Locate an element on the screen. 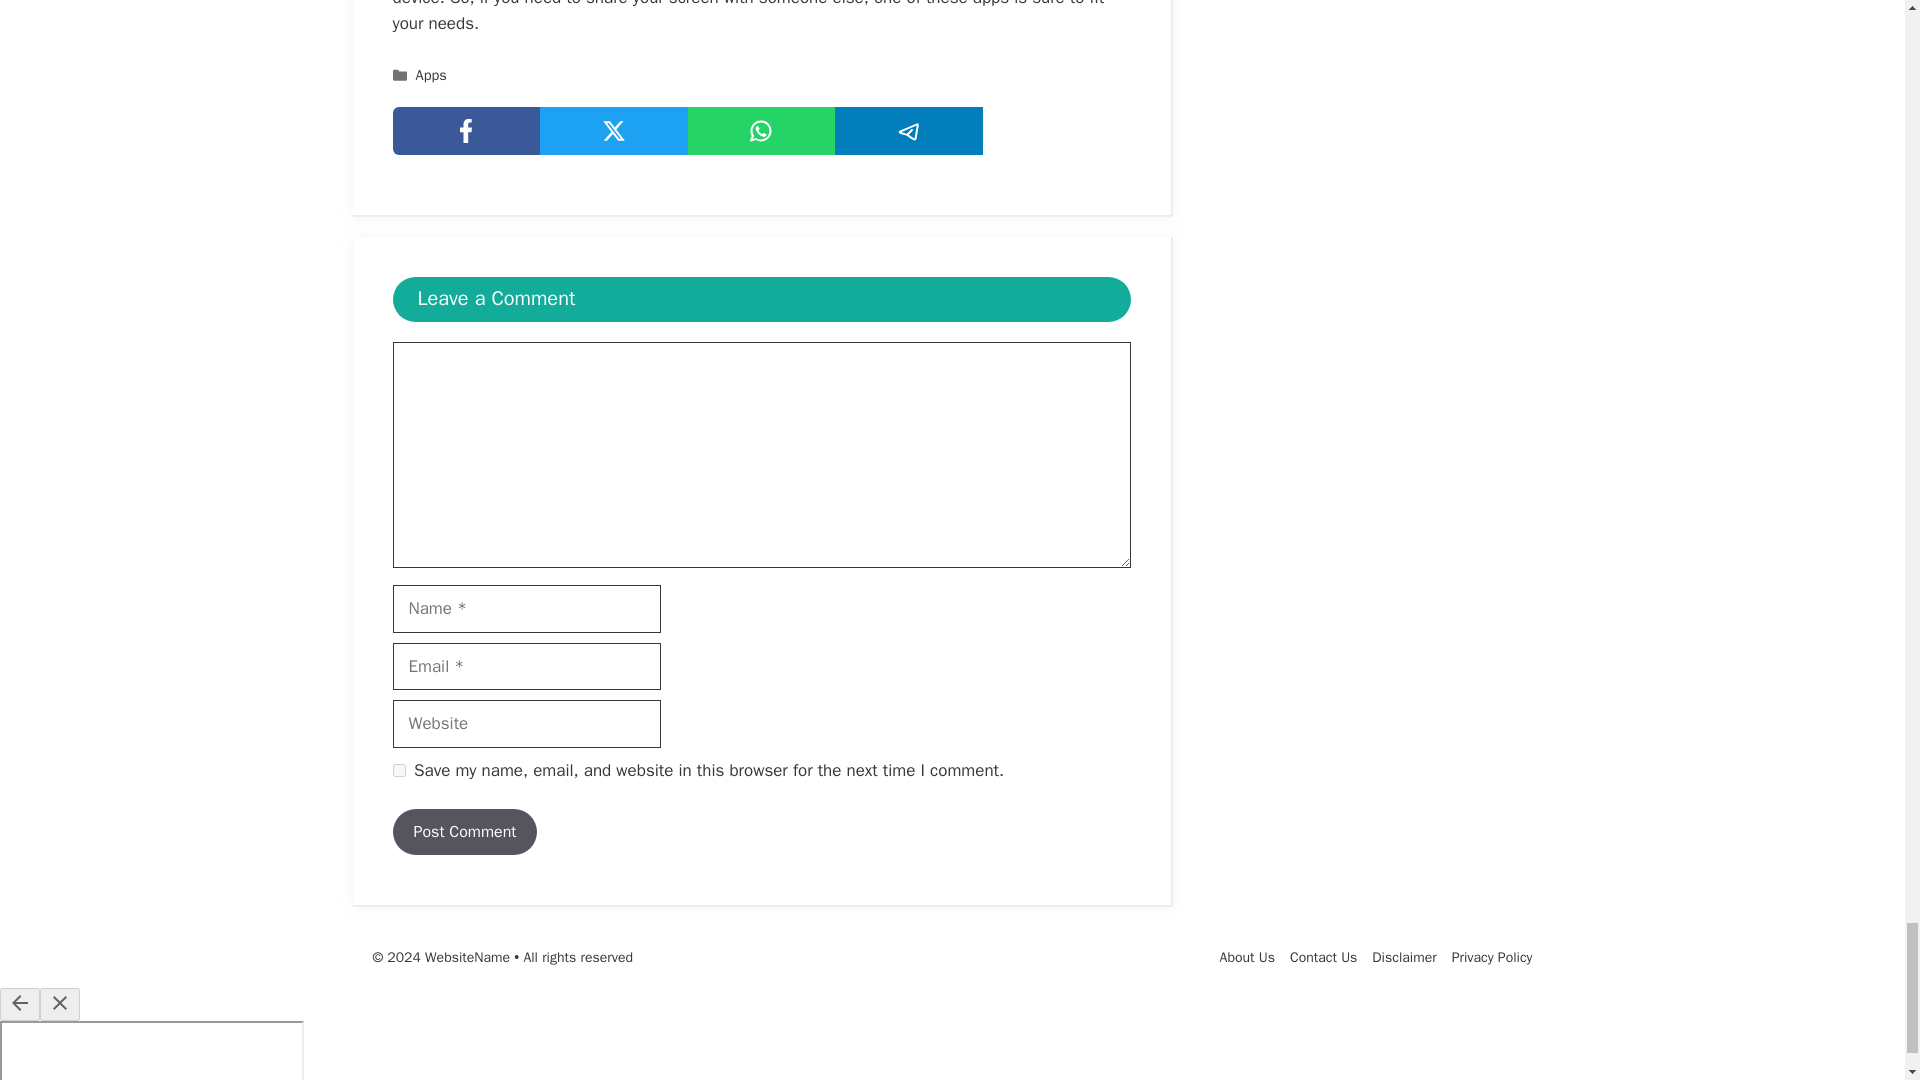 Image resolution: width=1920 pixels, height=1080 pixels. Post Comment is located at coordinates (464, 832).